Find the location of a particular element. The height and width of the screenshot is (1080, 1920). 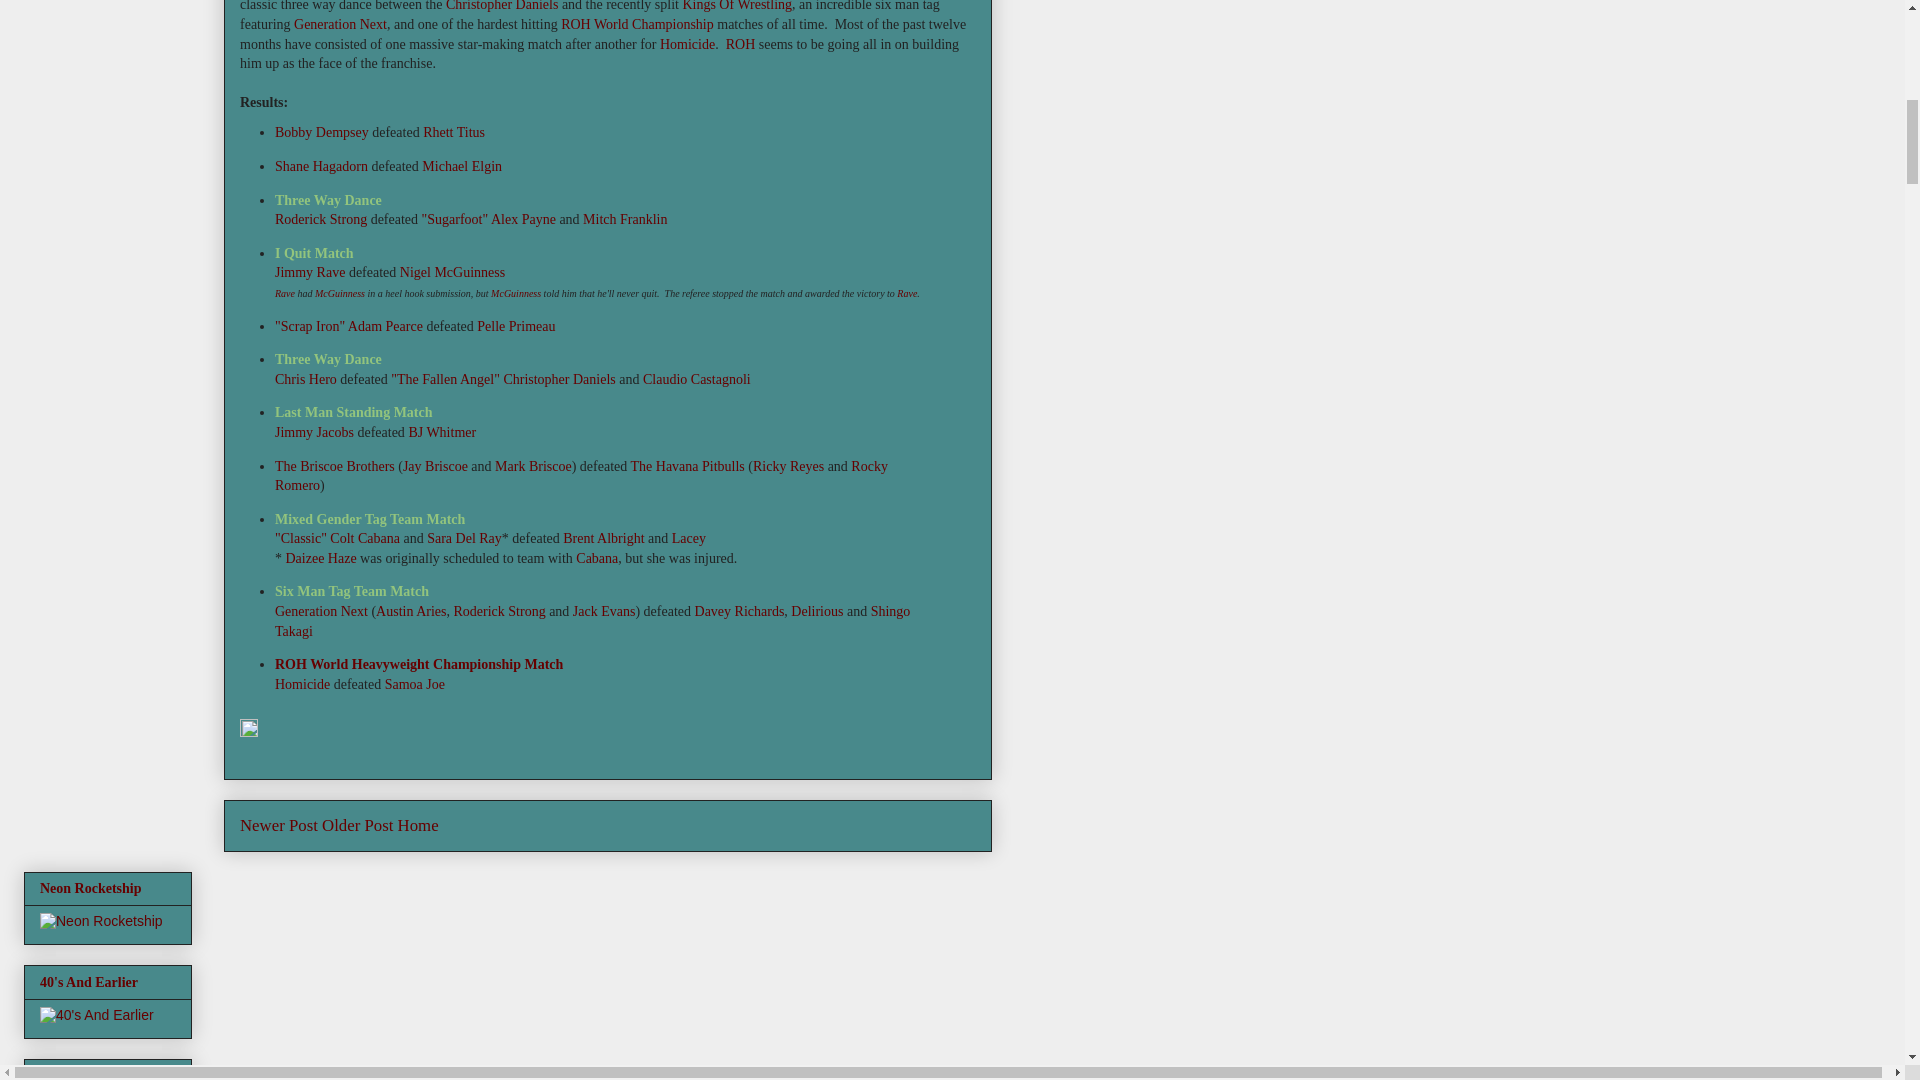

ROH is located at coordinates (740, 42).